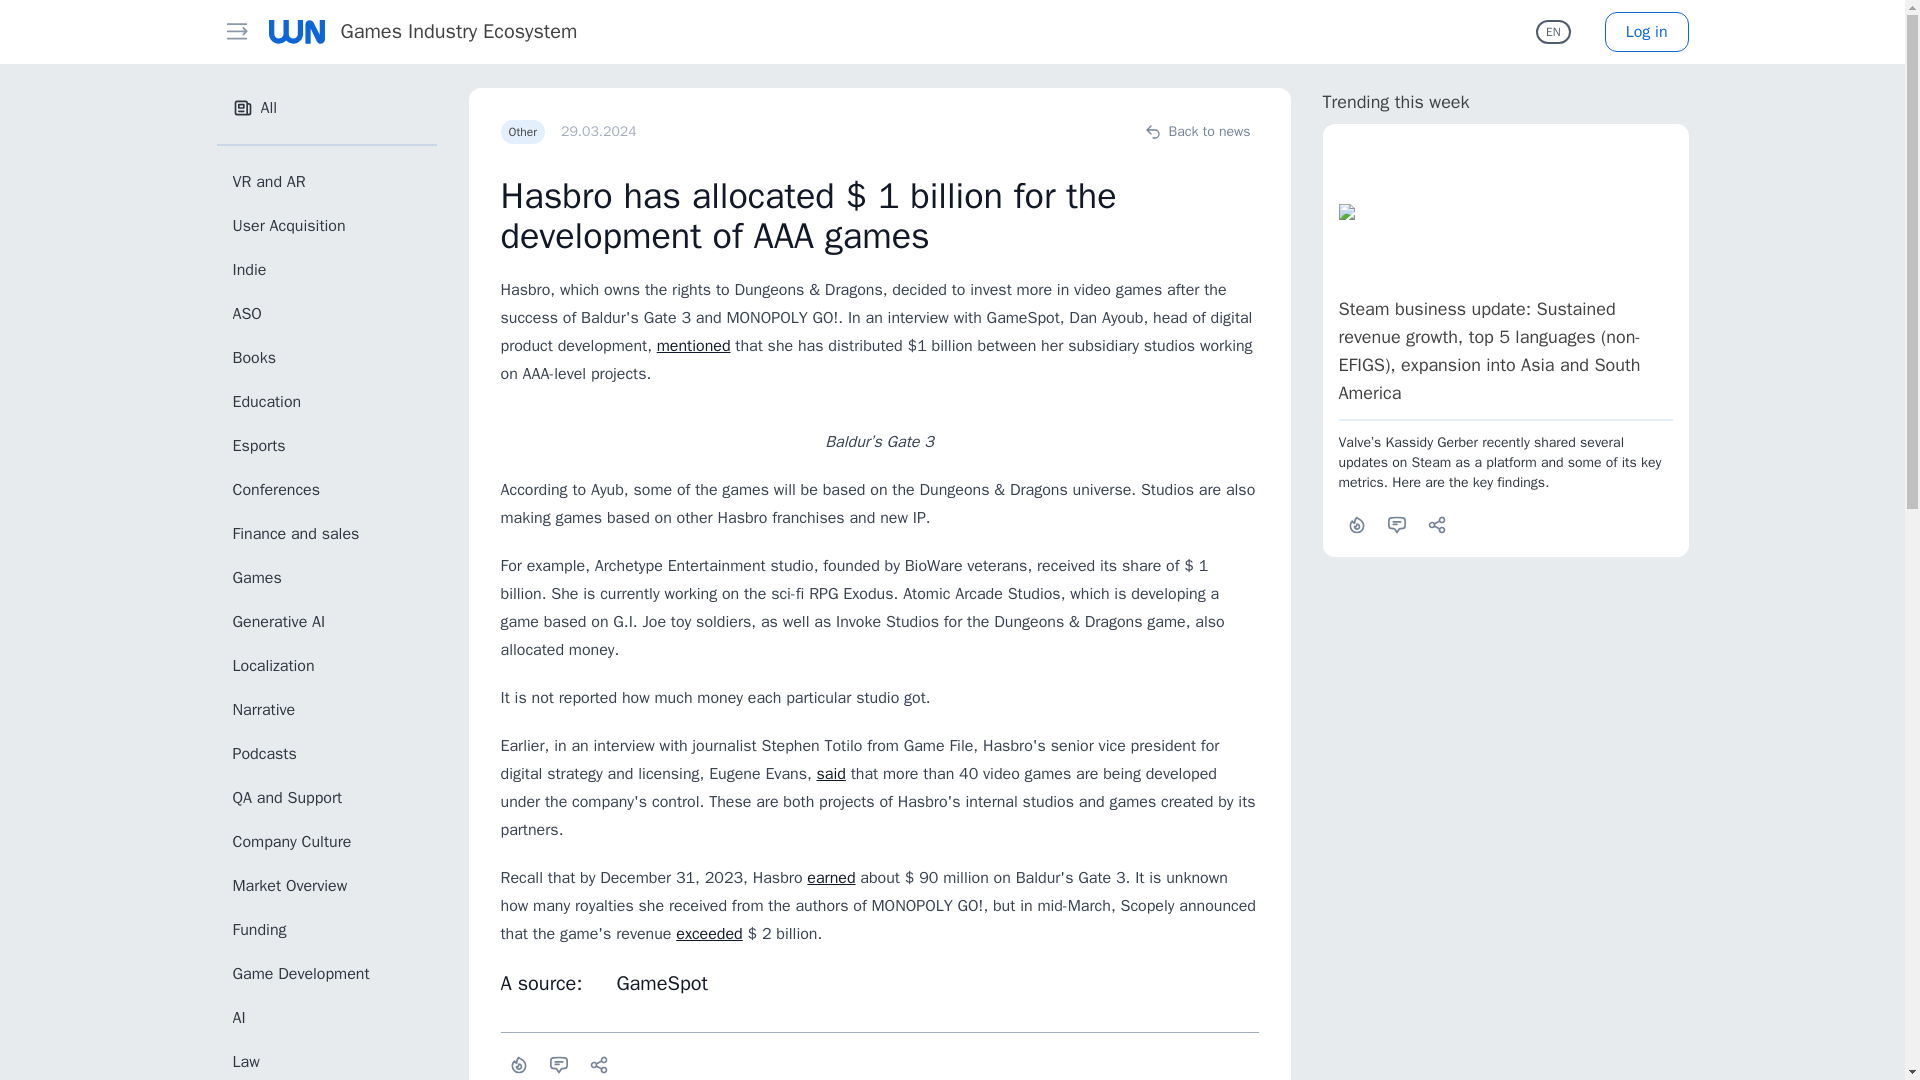 This screenshot has height=1080, width=1920. What do you see at coordinates (325, 578) in the screenshot?
I see `Games` at bounding box center [325, 578].